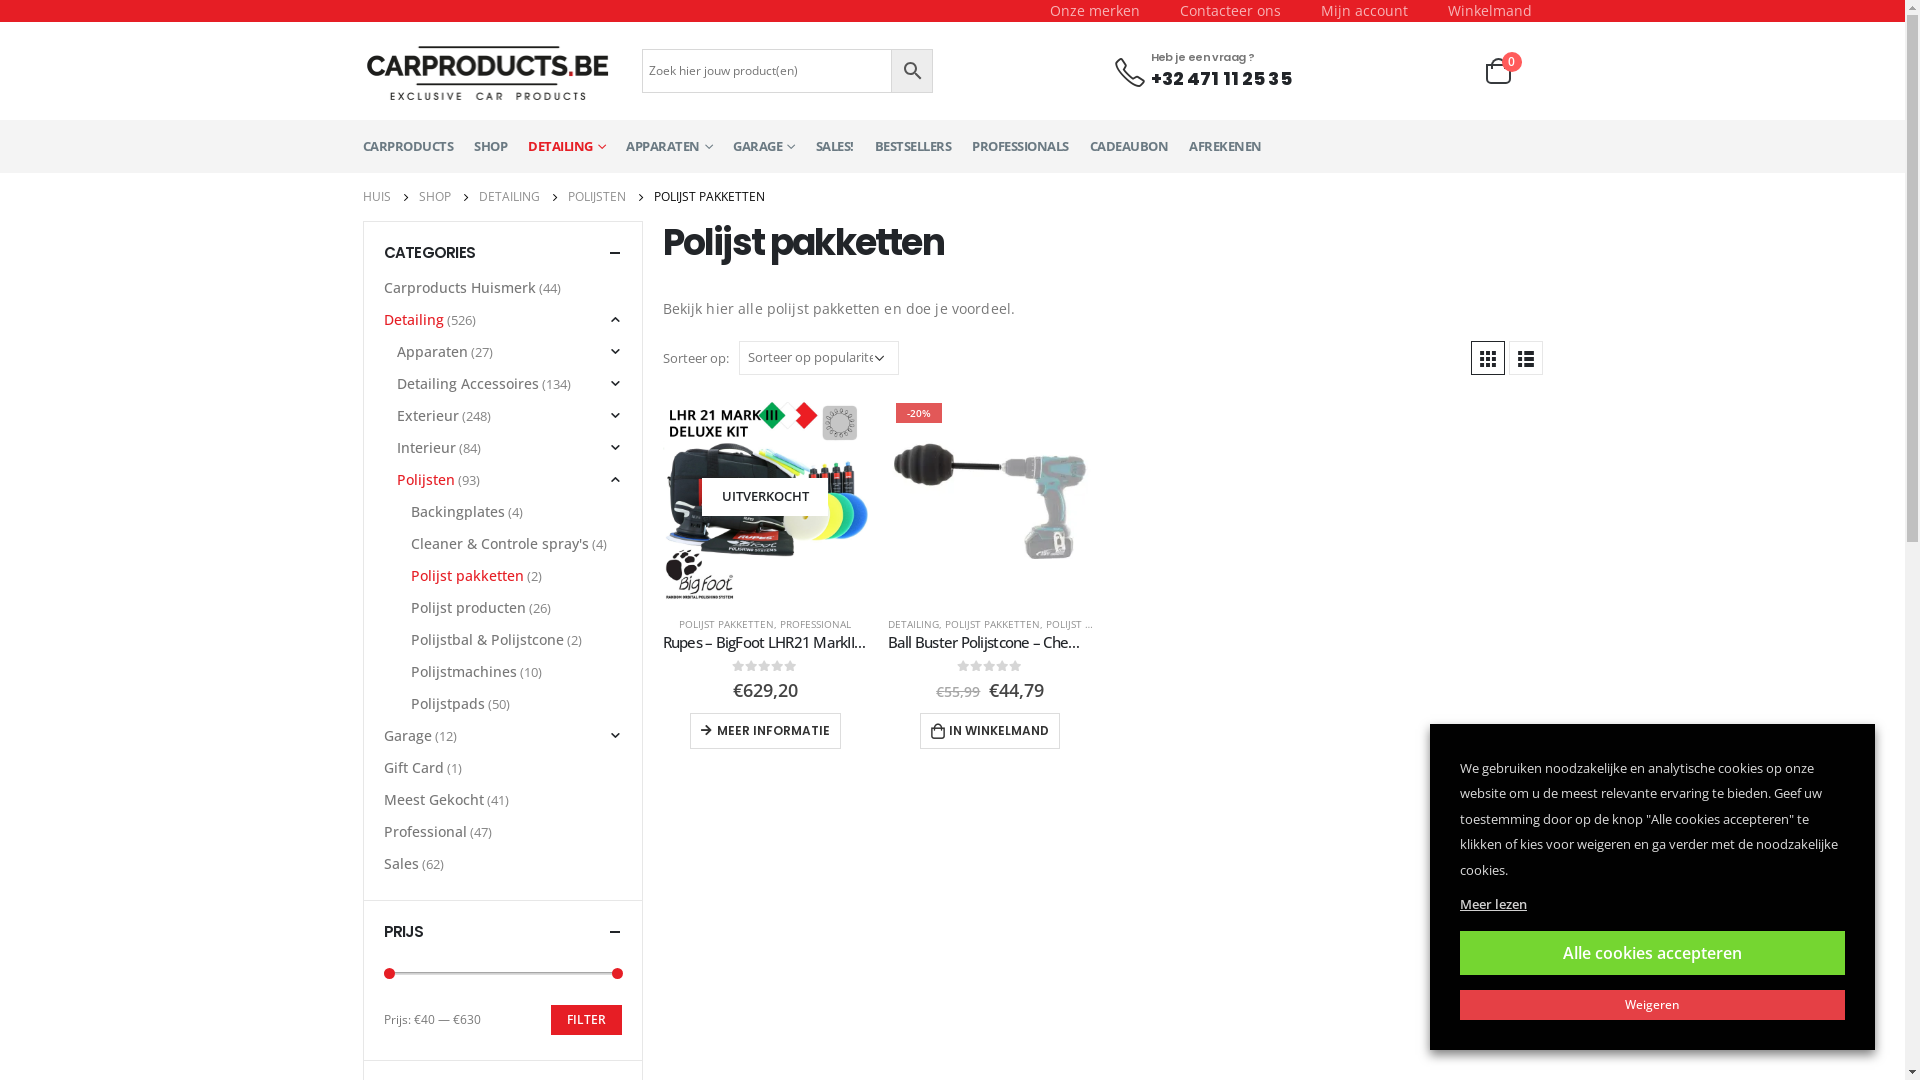  Describe the element at coordinates (508, 197) in the screenshot. I see `DETAILING` at that location.